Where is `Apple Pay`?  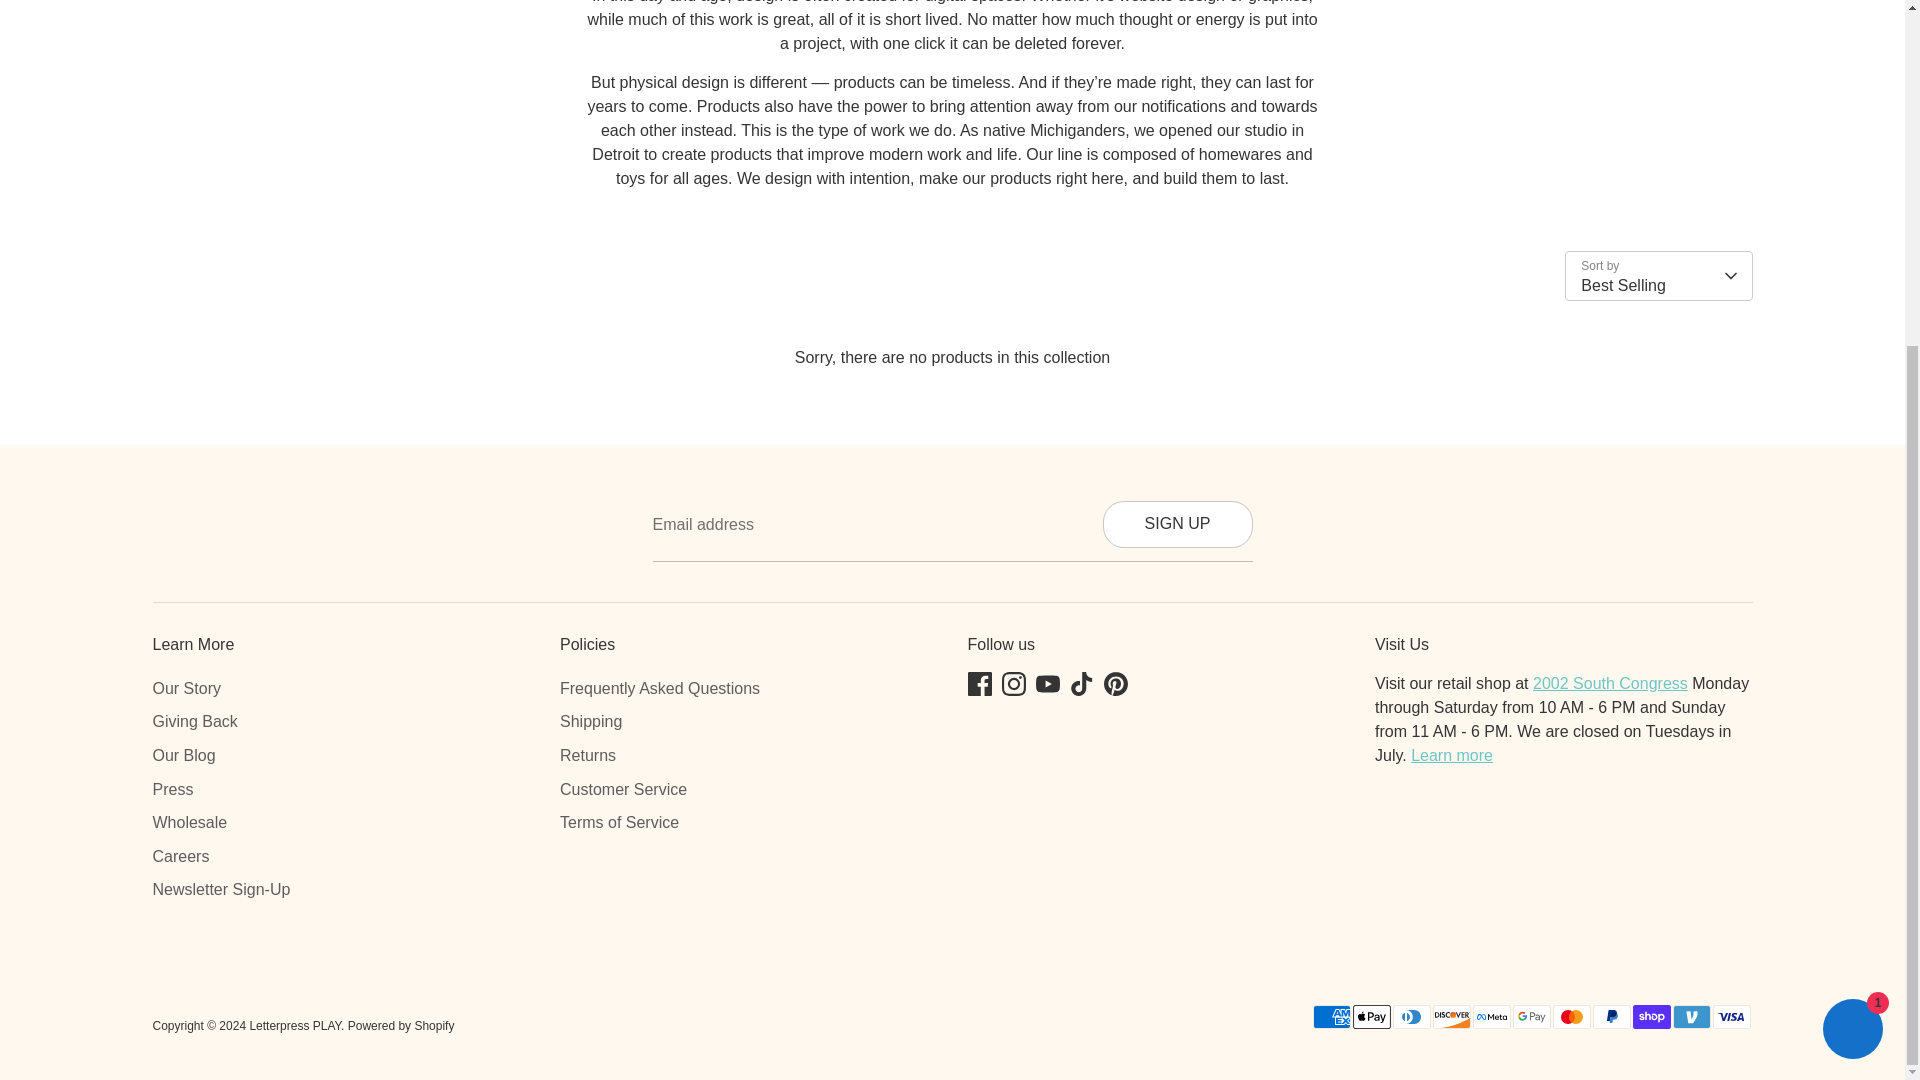 Apple Pay is located at coordinates (1370, 1017).